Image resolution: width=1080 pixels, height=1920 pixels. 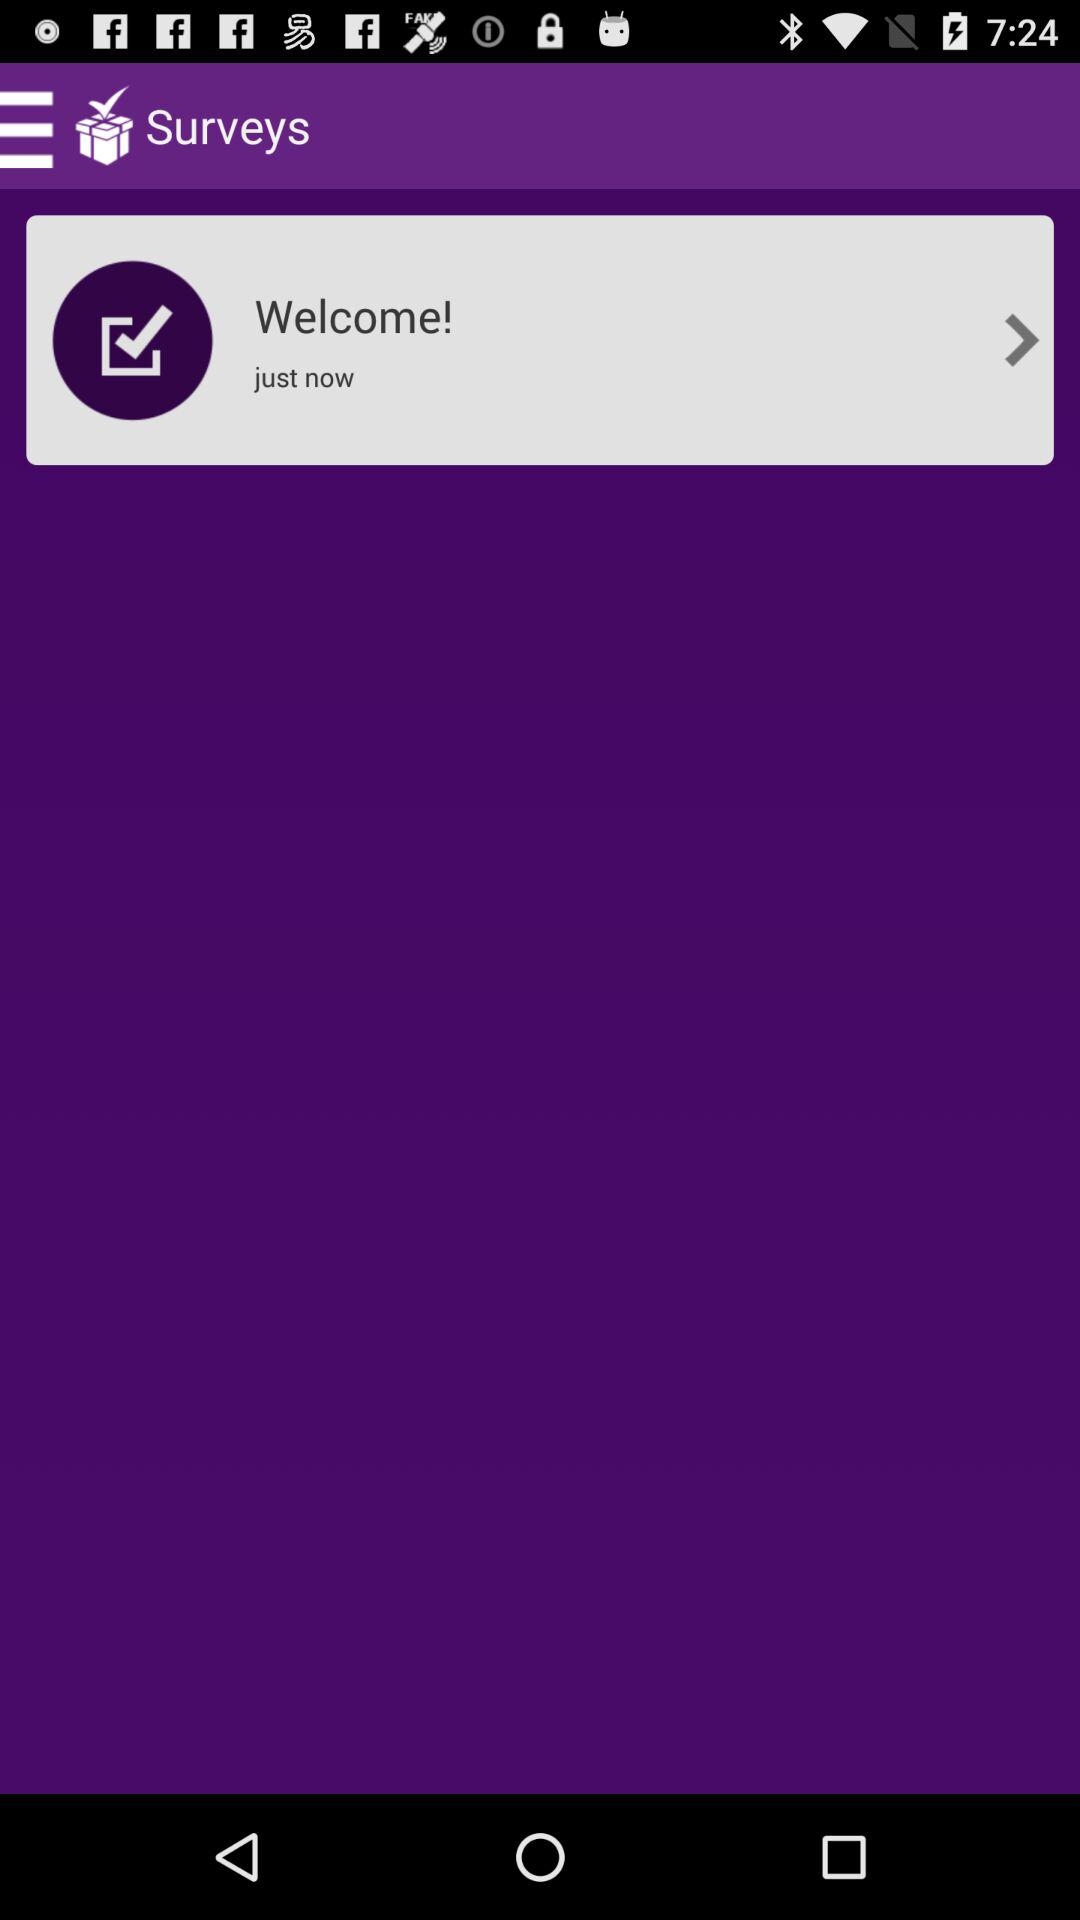 I want to click on turn on icon next to the welcome!, so click(x=1022, y=340).